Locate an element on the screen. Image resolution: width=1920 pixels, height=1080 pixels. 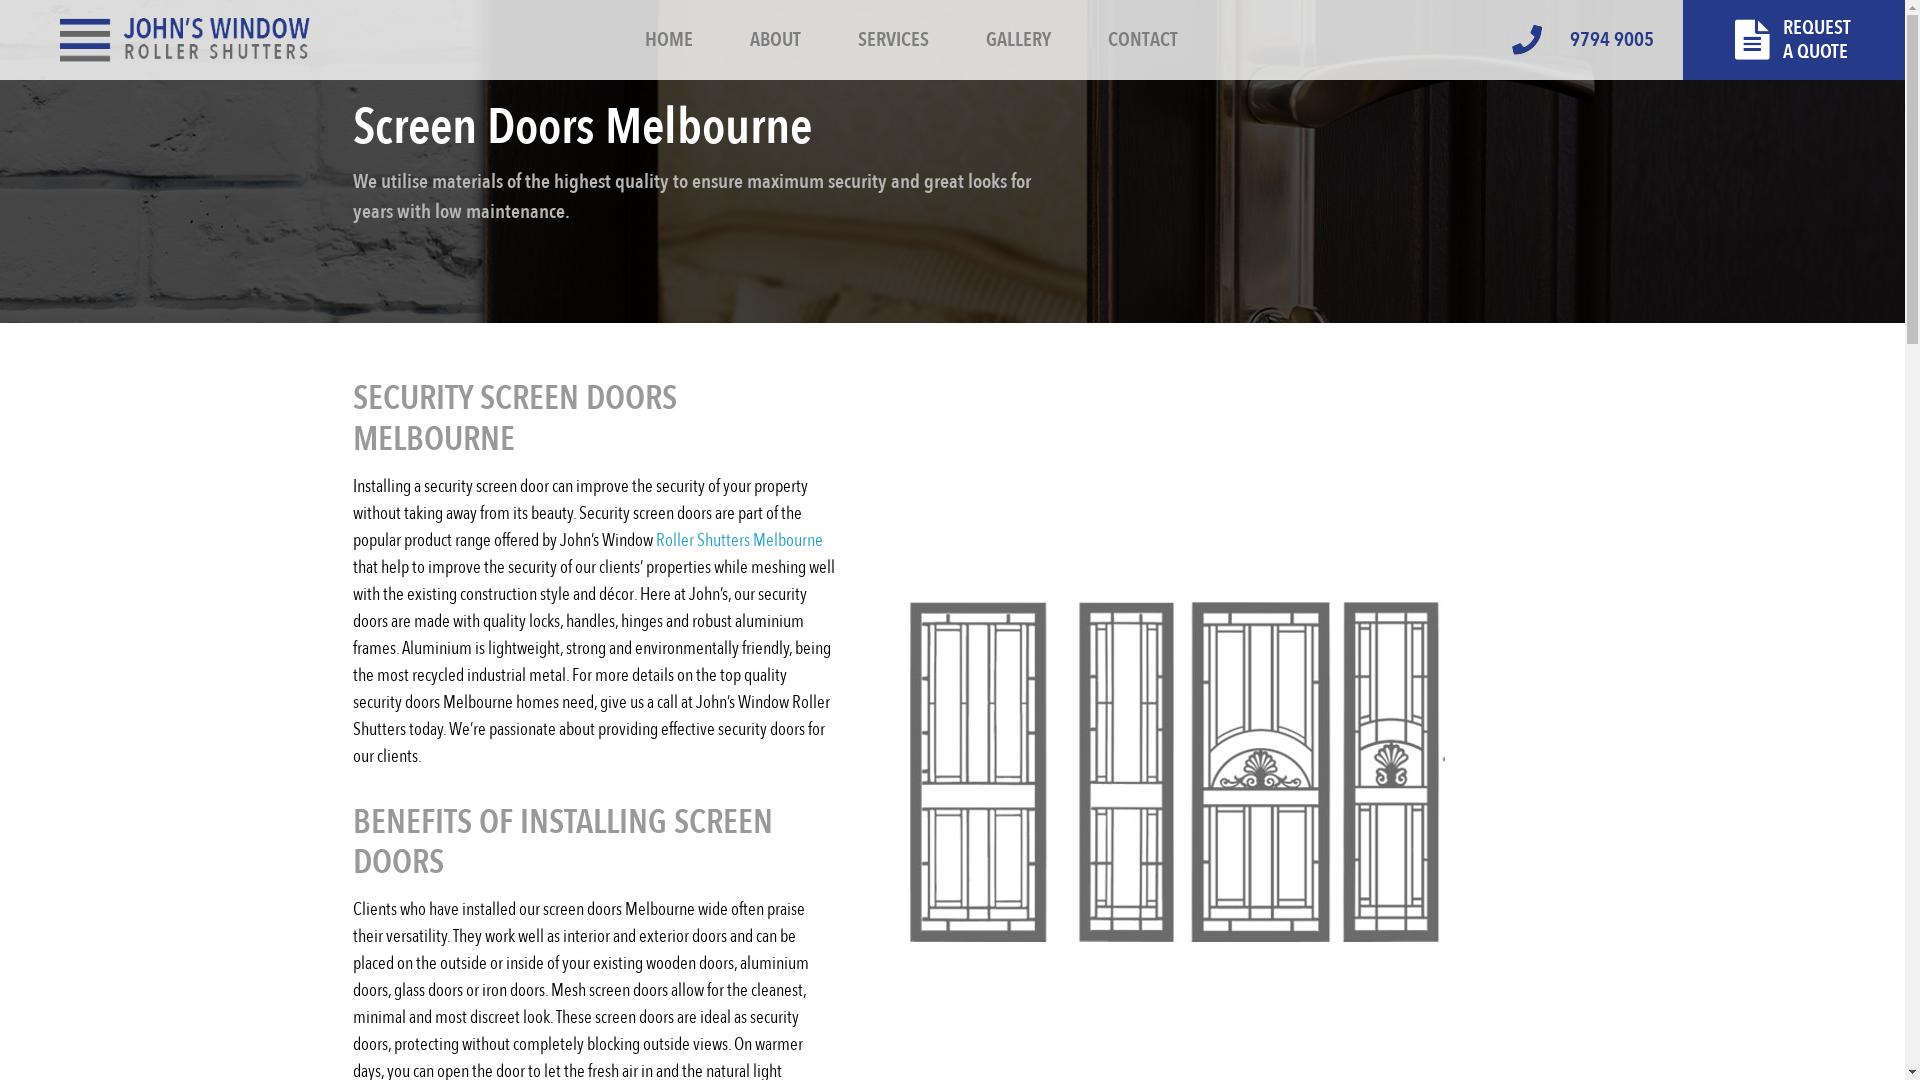
ABOUT is located at coordinates (774, 40).